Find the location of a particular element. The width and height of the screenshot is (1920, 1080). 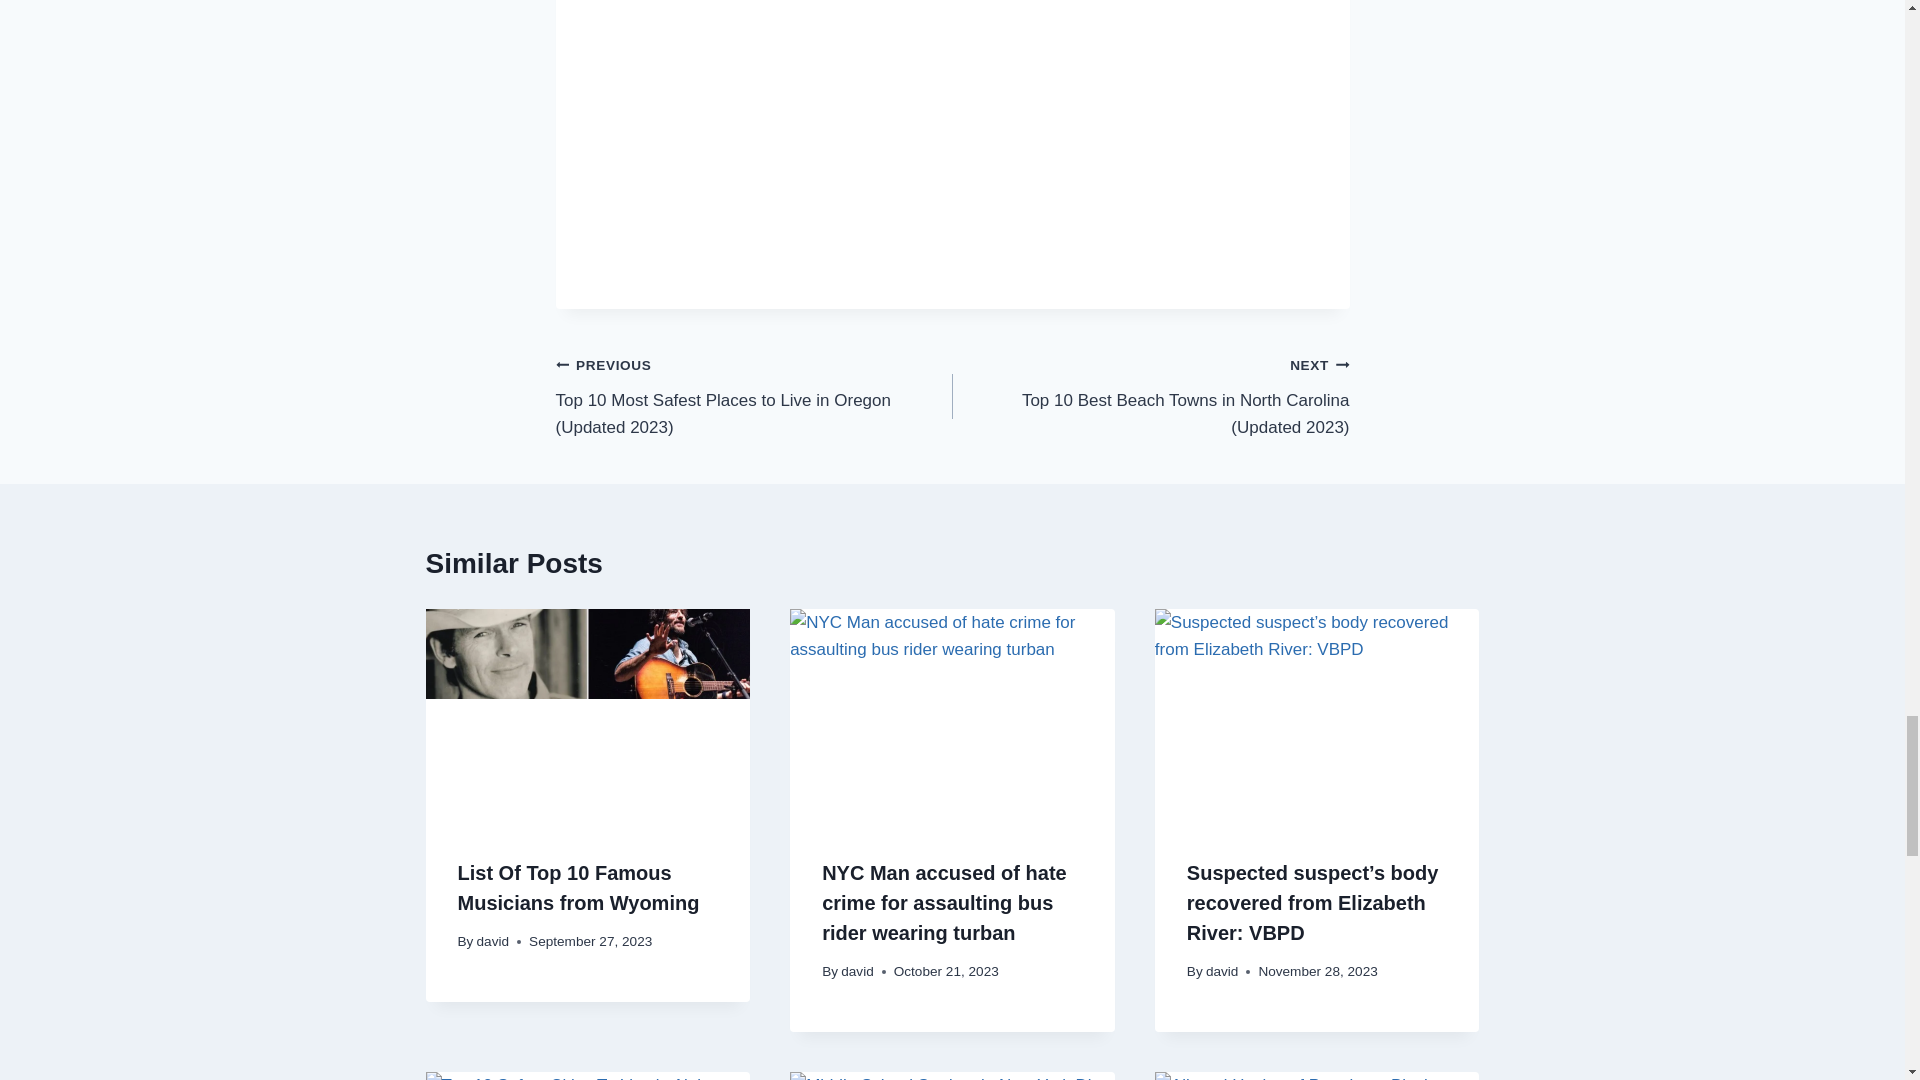

List Of Top 10 Famous Musicians from Wyoming is located at coordinates (579, 887).